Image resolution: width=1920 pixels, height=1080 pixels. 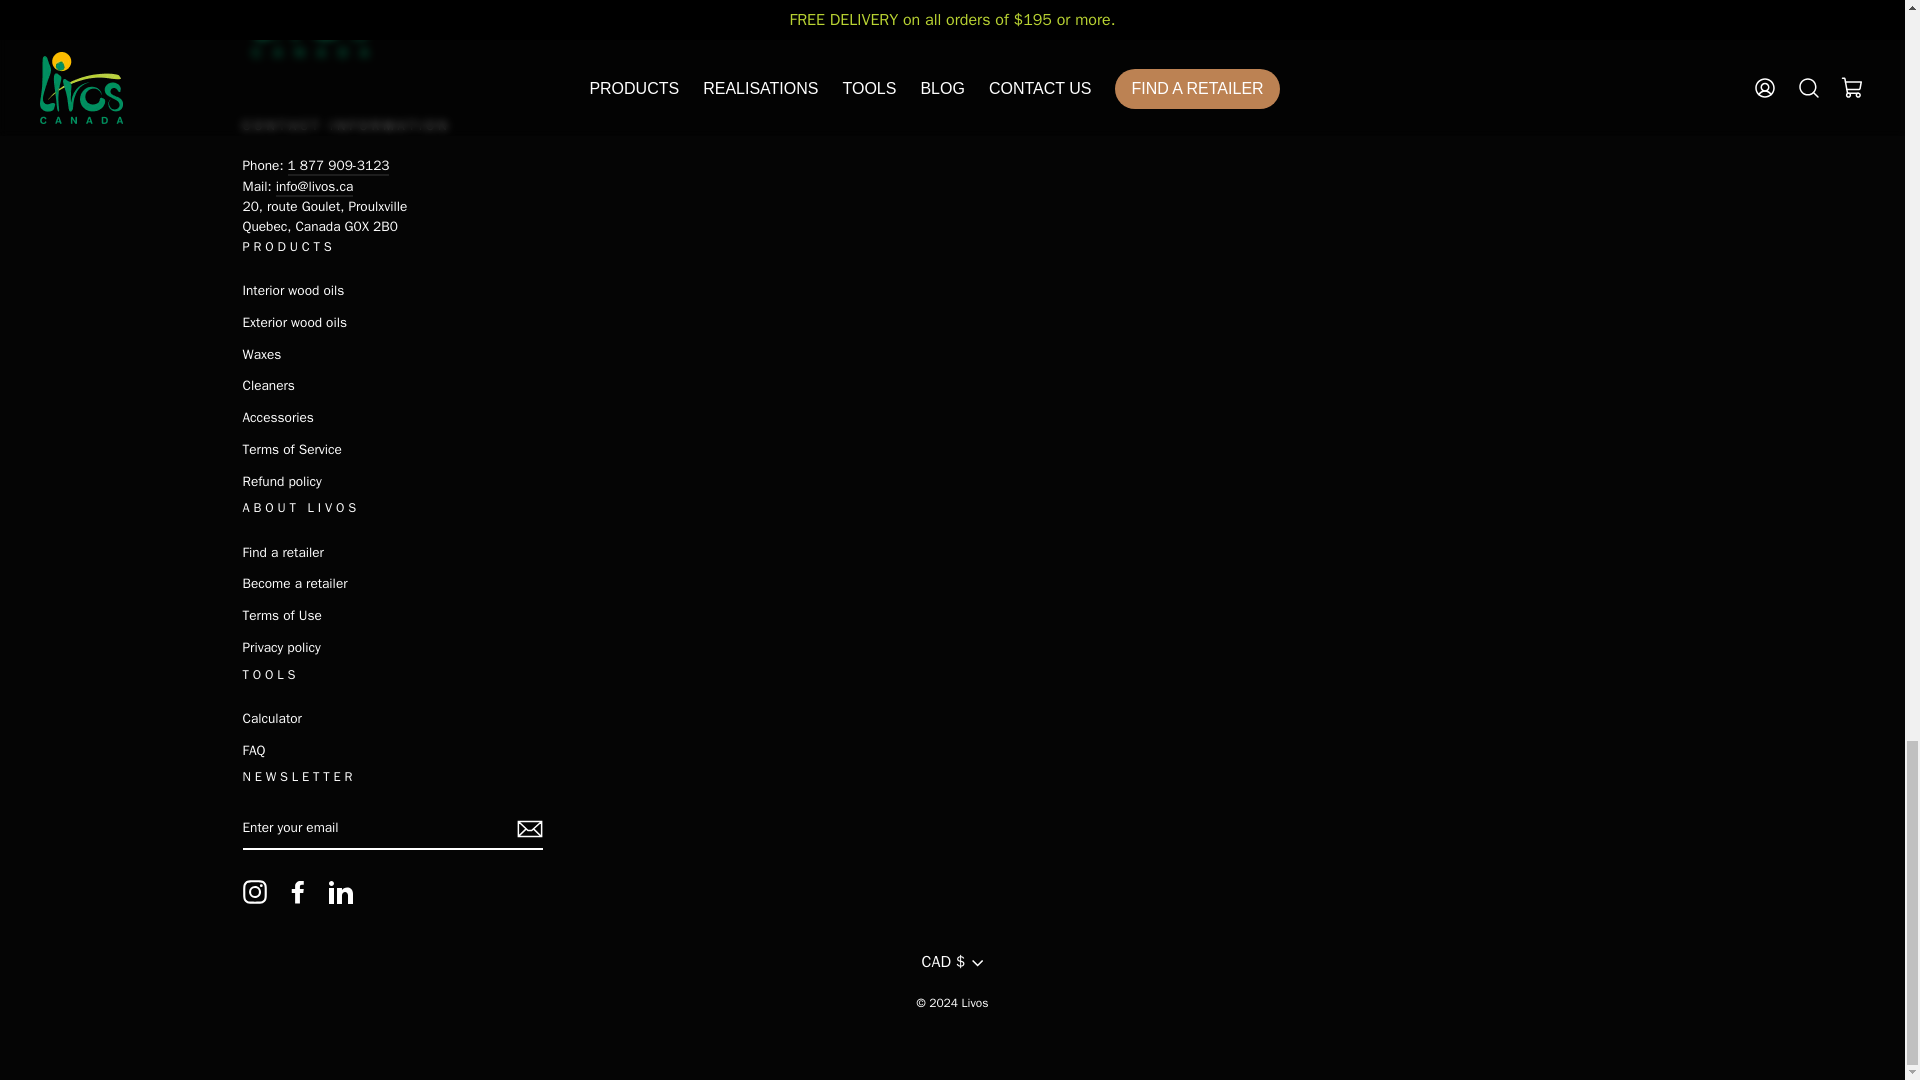 I want to click on Accessories, so click(x=276, y=418).